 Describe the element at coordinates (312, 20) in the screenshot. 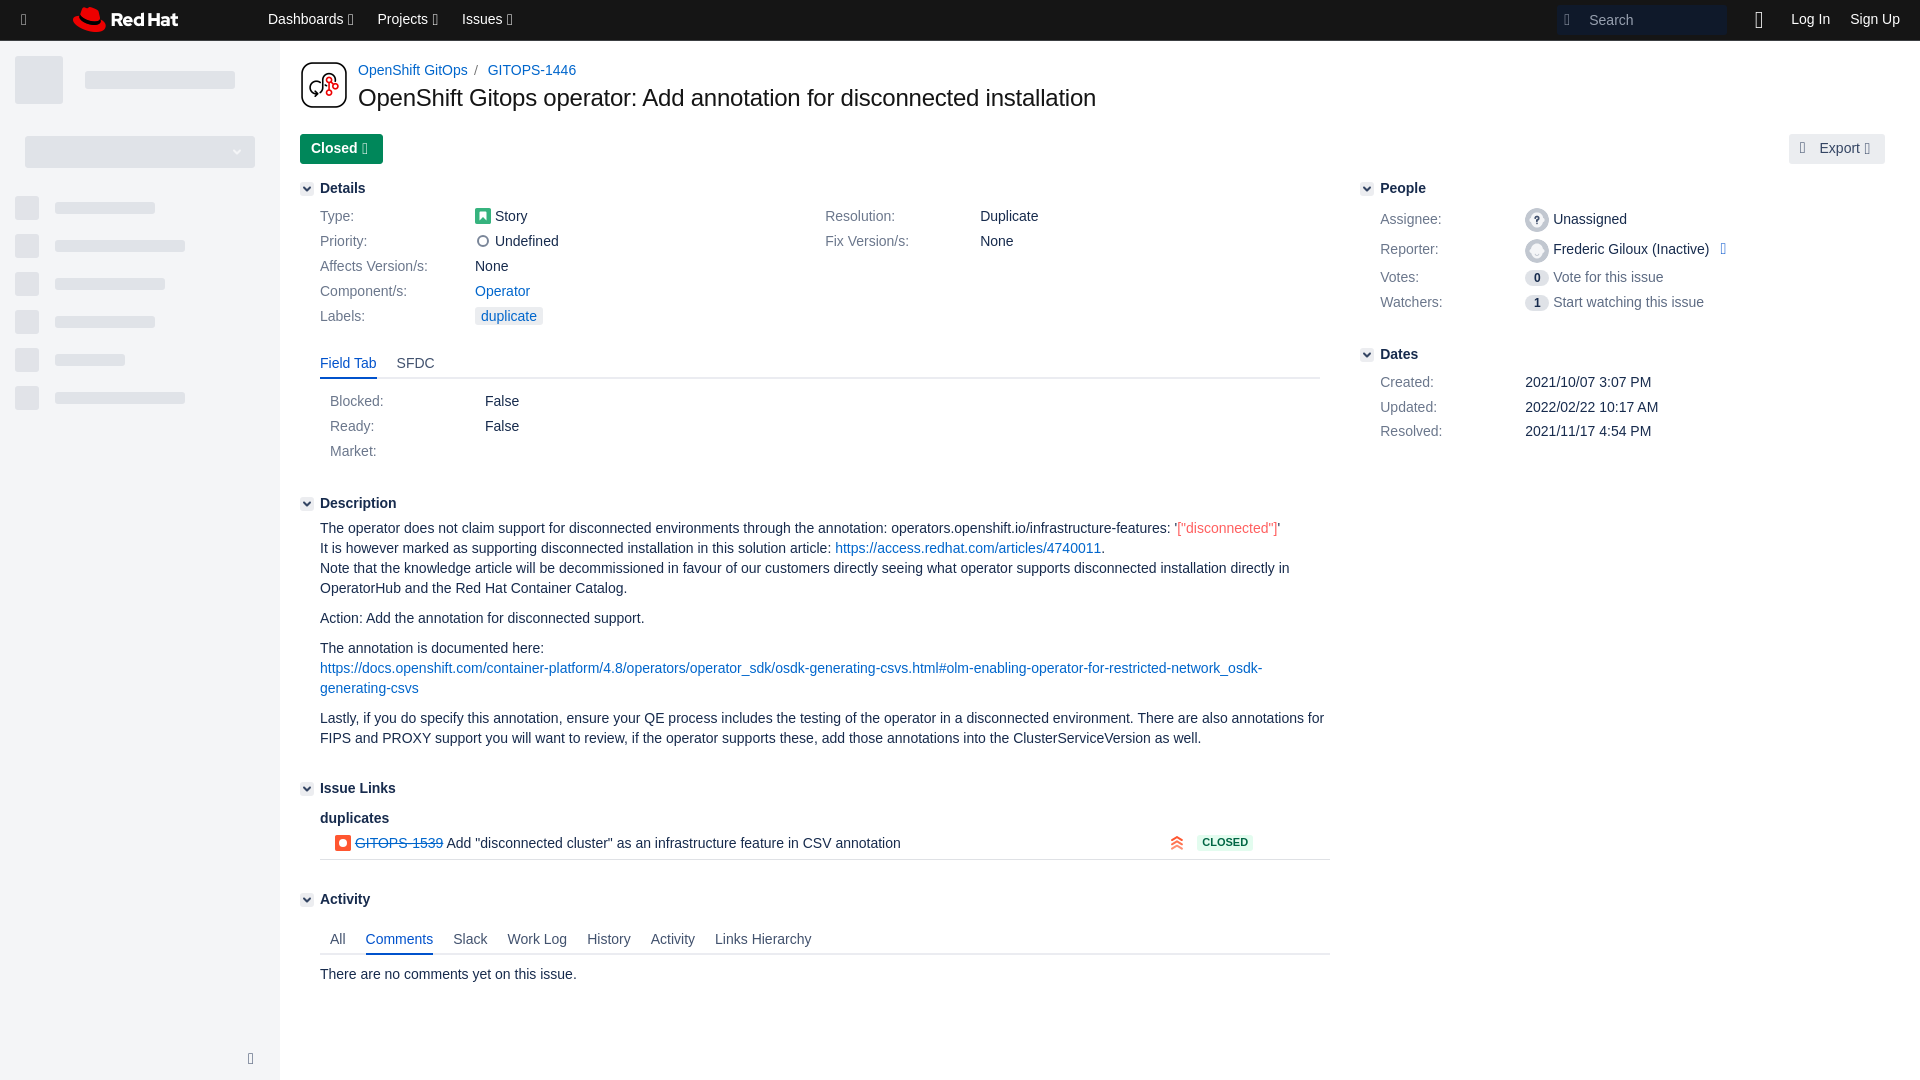

I see `View and manage your dashboards` at that location.